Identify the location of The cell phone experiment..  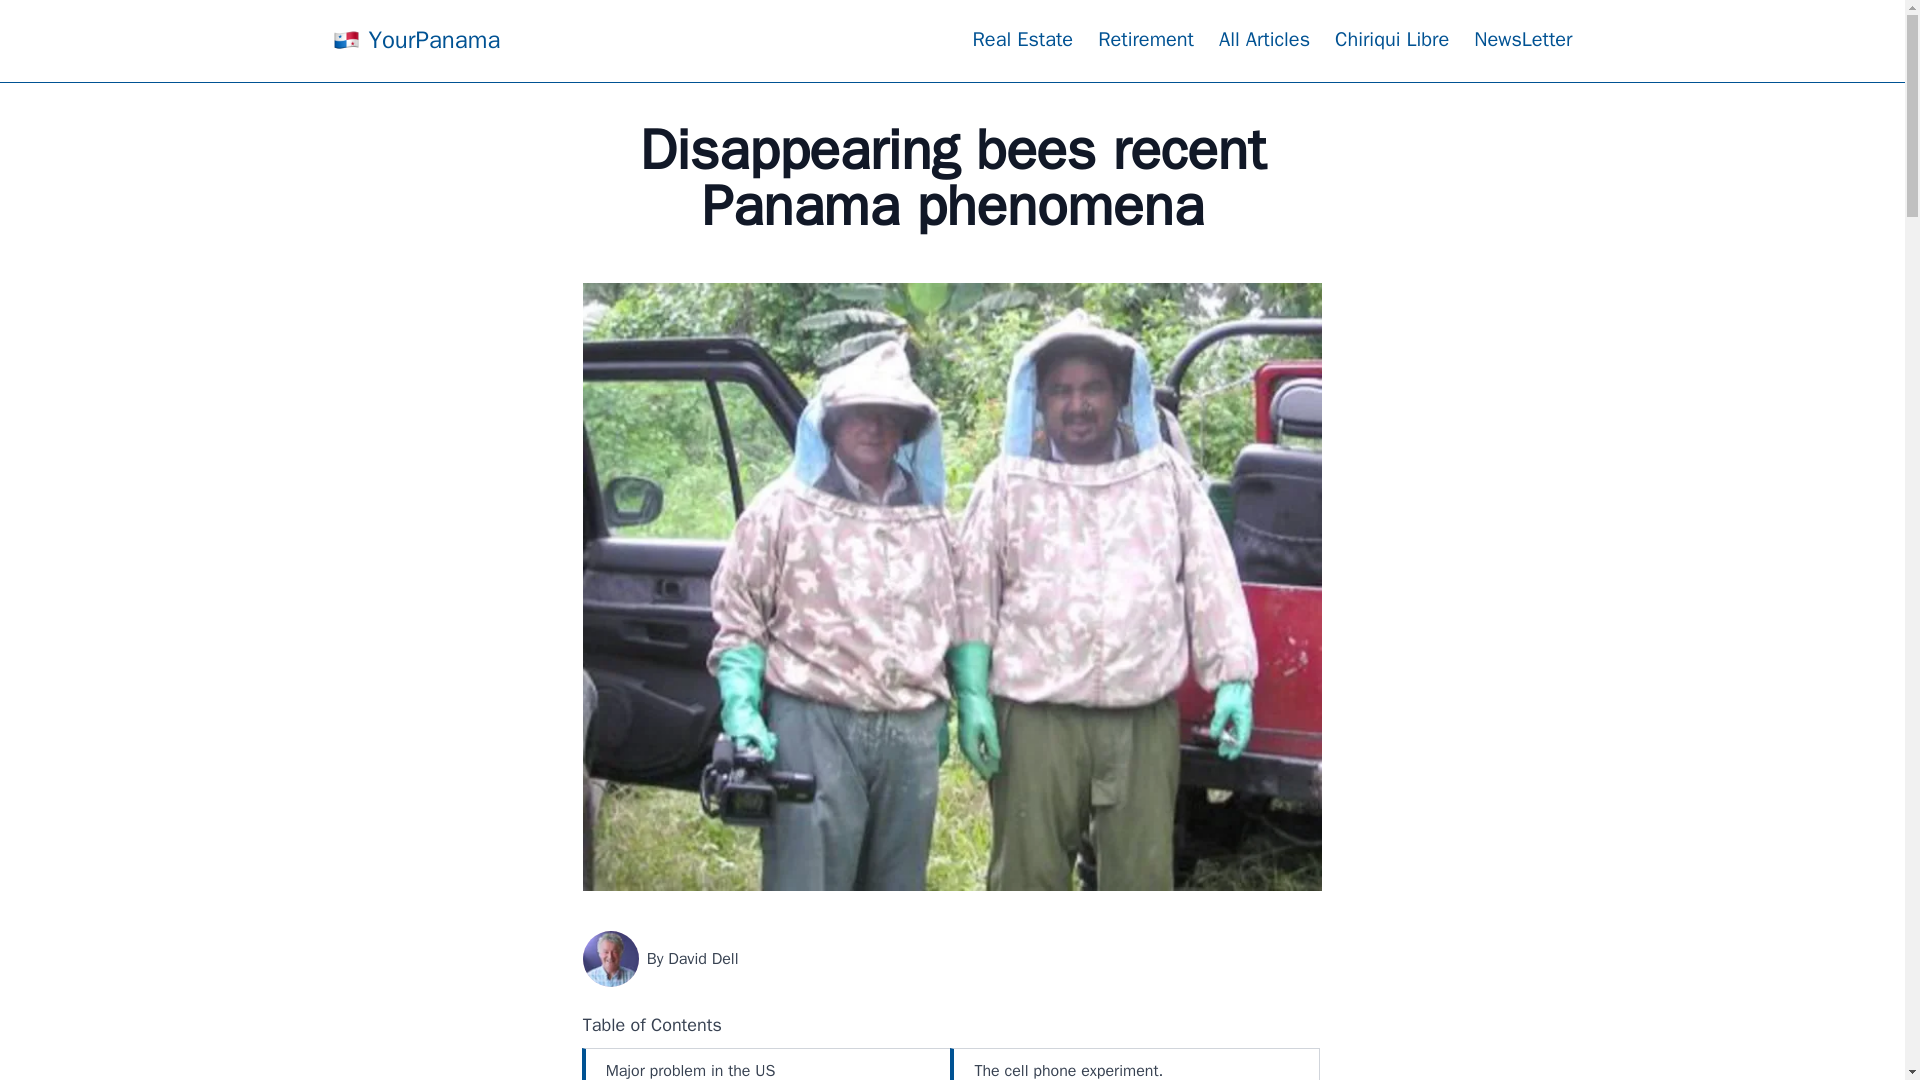
(1136, 1064).